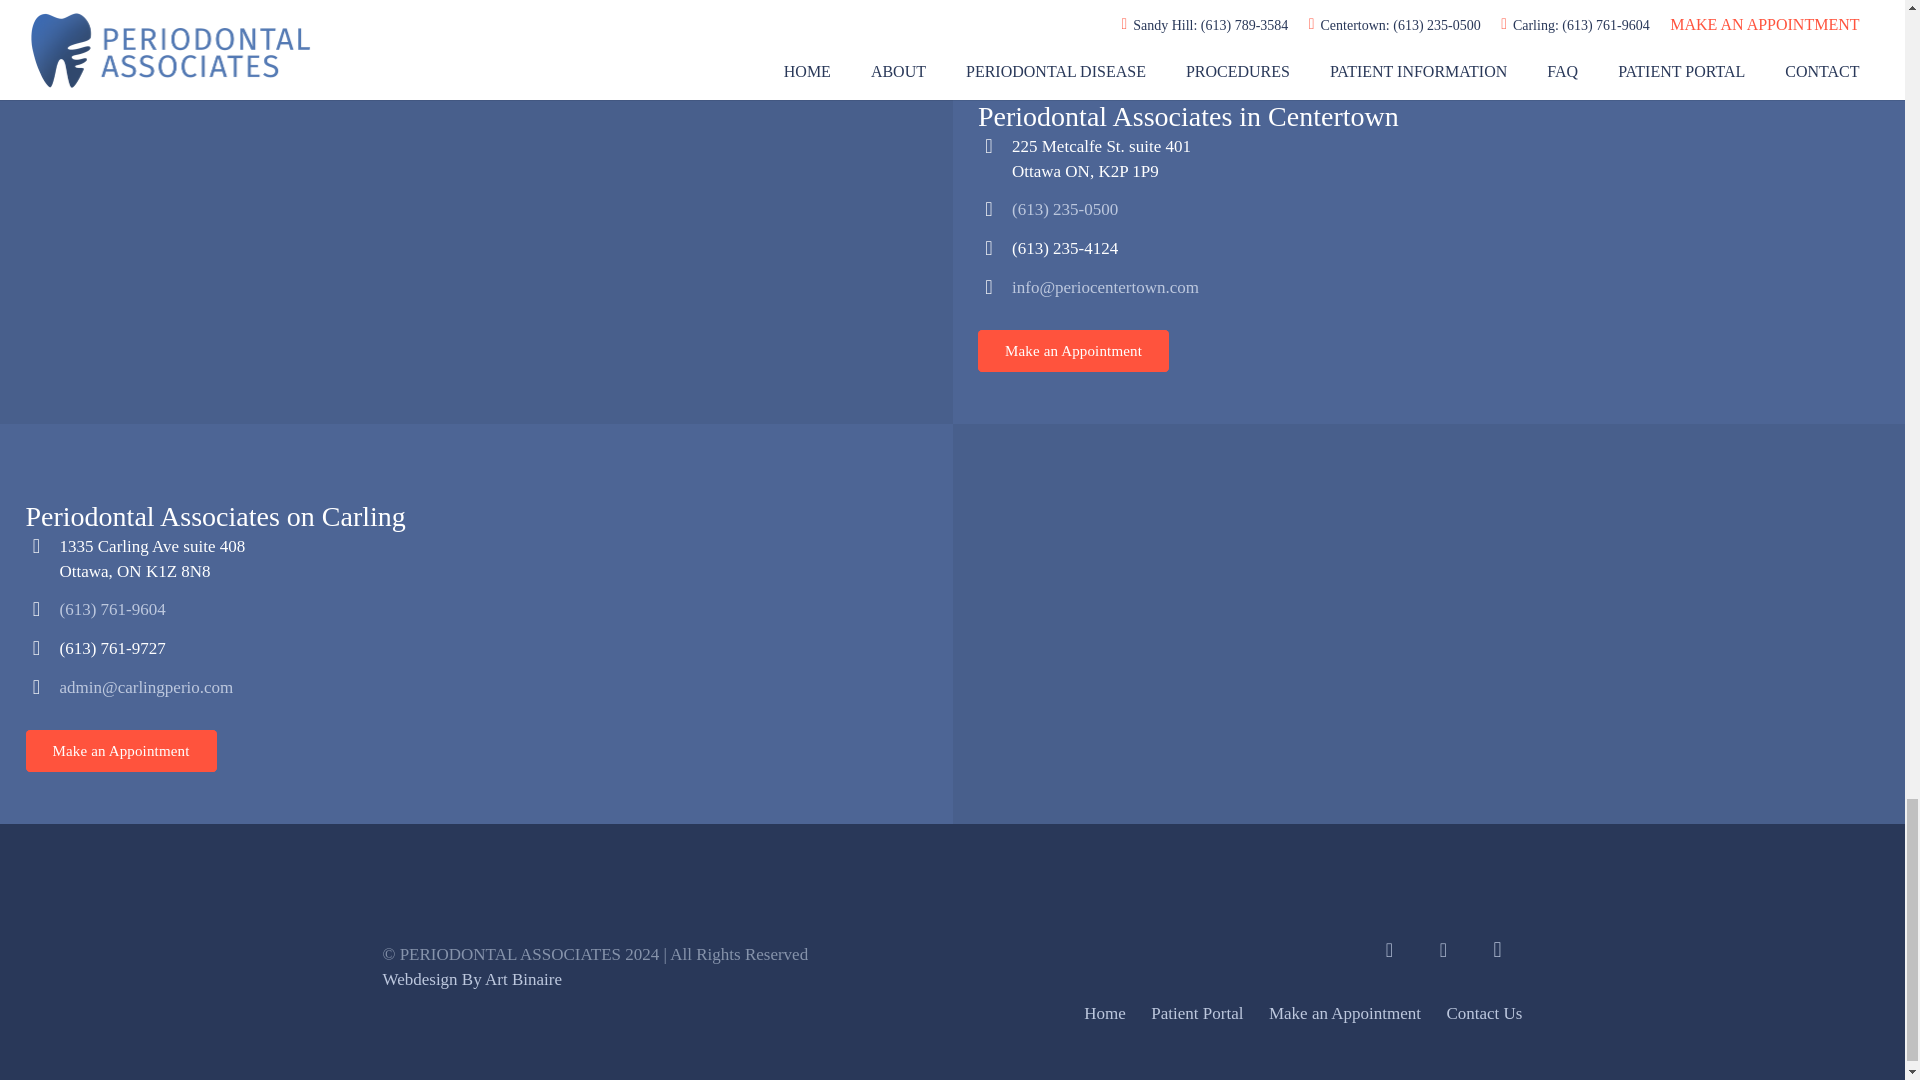  What do you see at coordinates (1443, 950) in the screenshot?
I see `Email` at bounding box center [1443, 950].